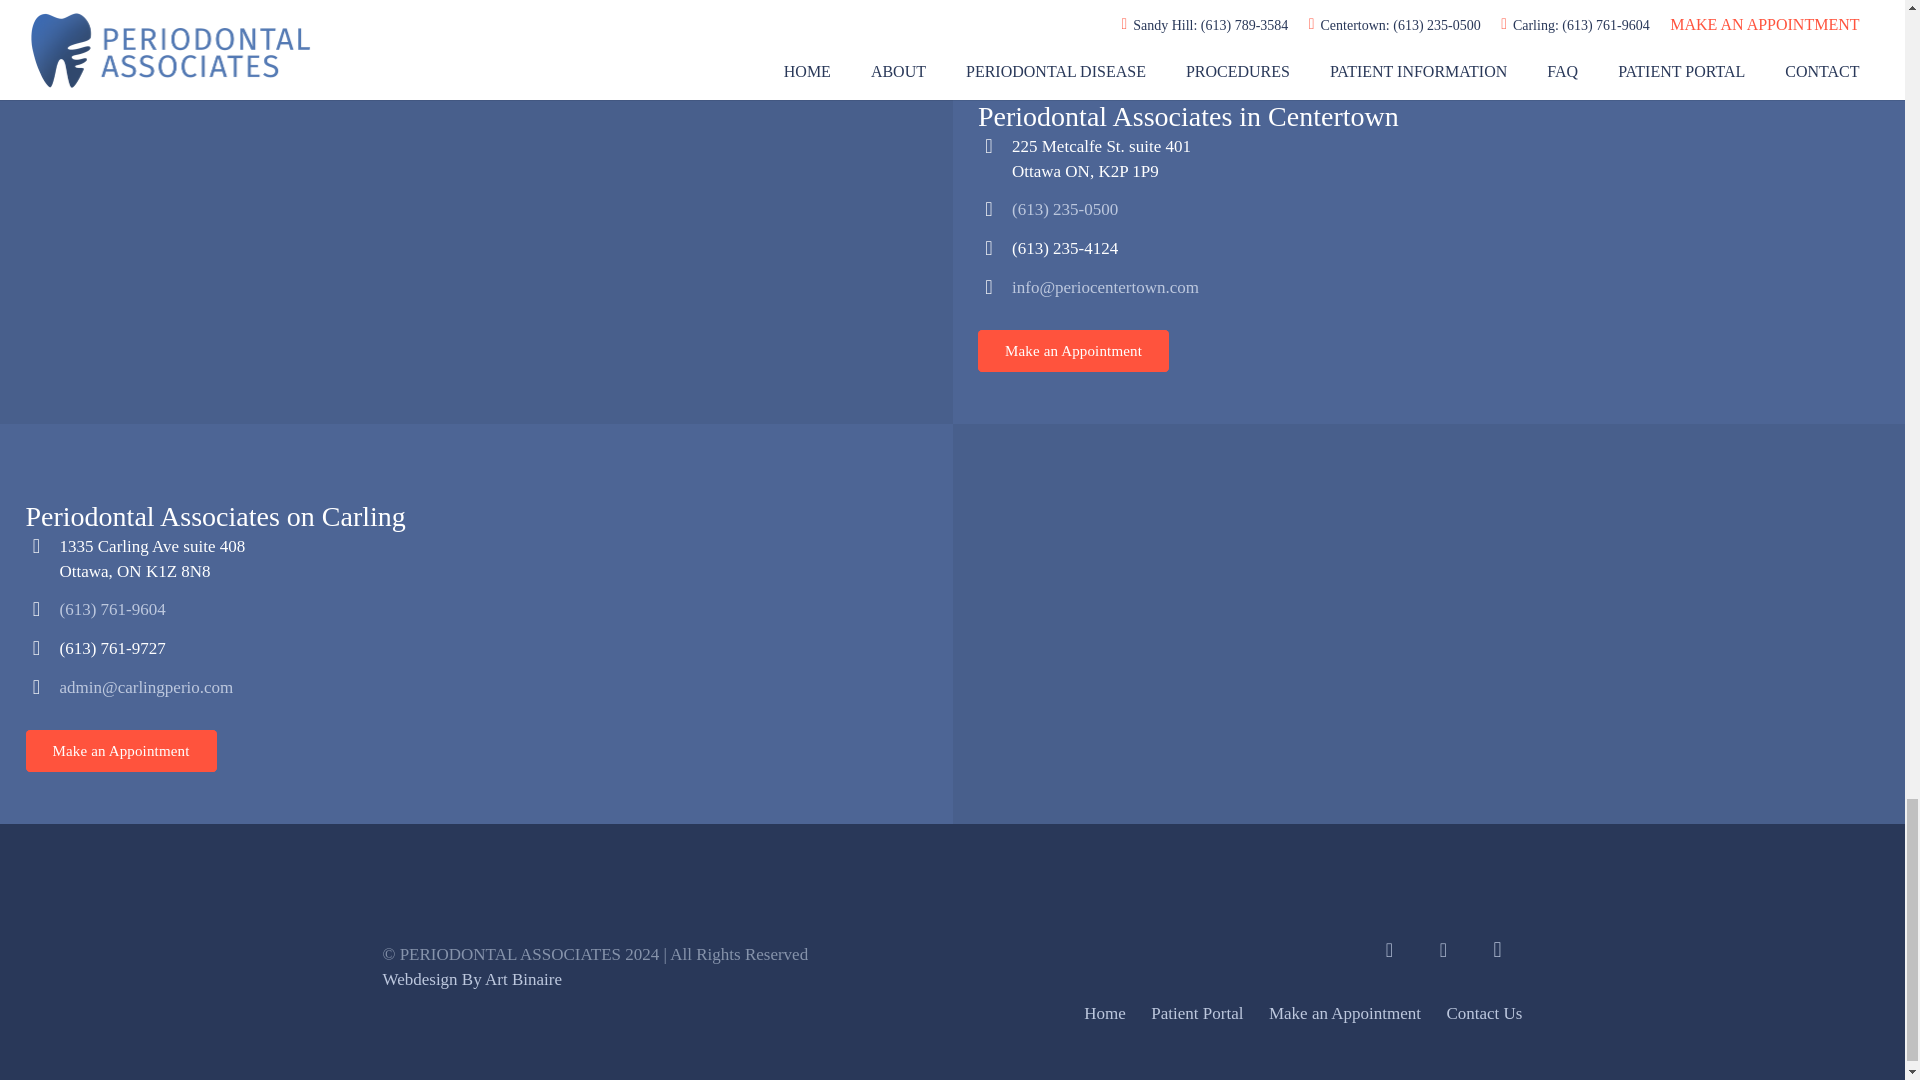  What do you see at coordinates (1443, 950) in the screenshot?
I see `Email` at bounding box center [1443, 950].